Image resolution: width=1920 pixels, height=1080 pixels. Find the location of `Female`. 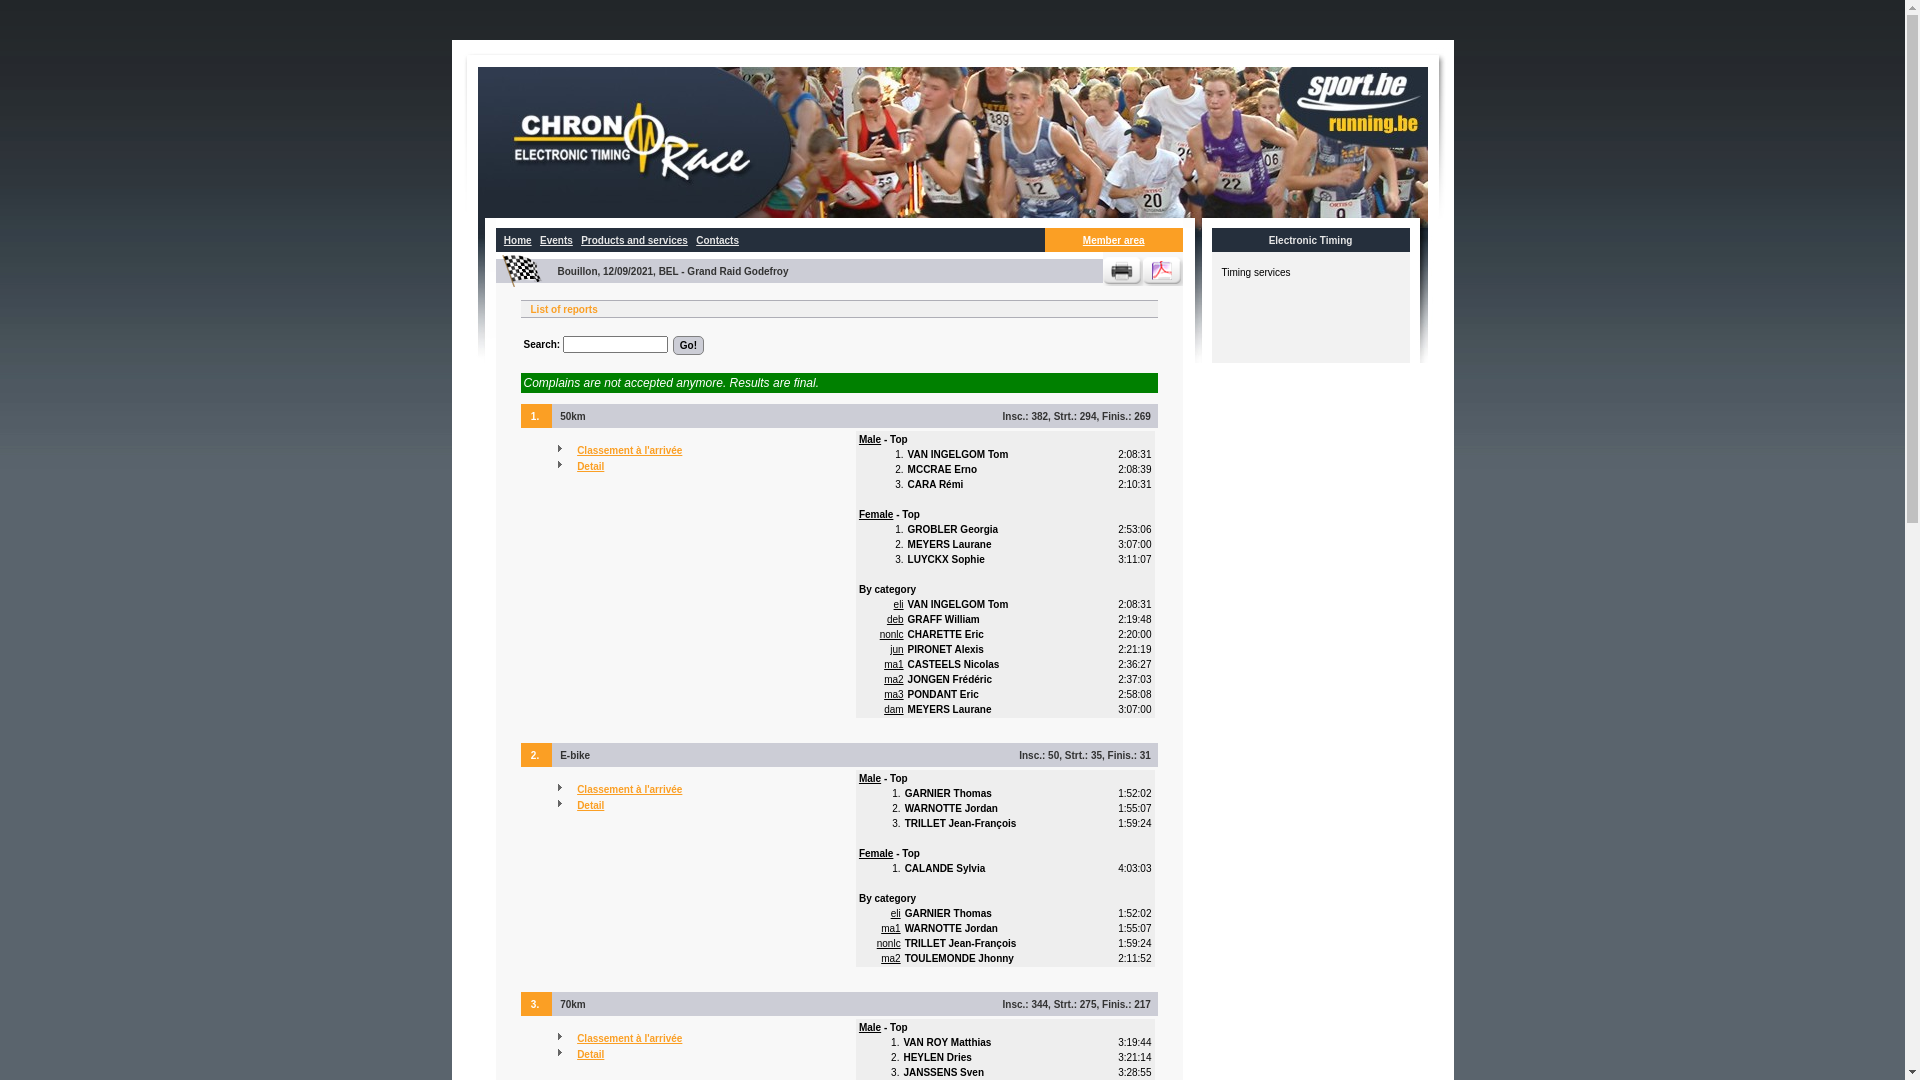

Female is located at coordinates (876, 854).